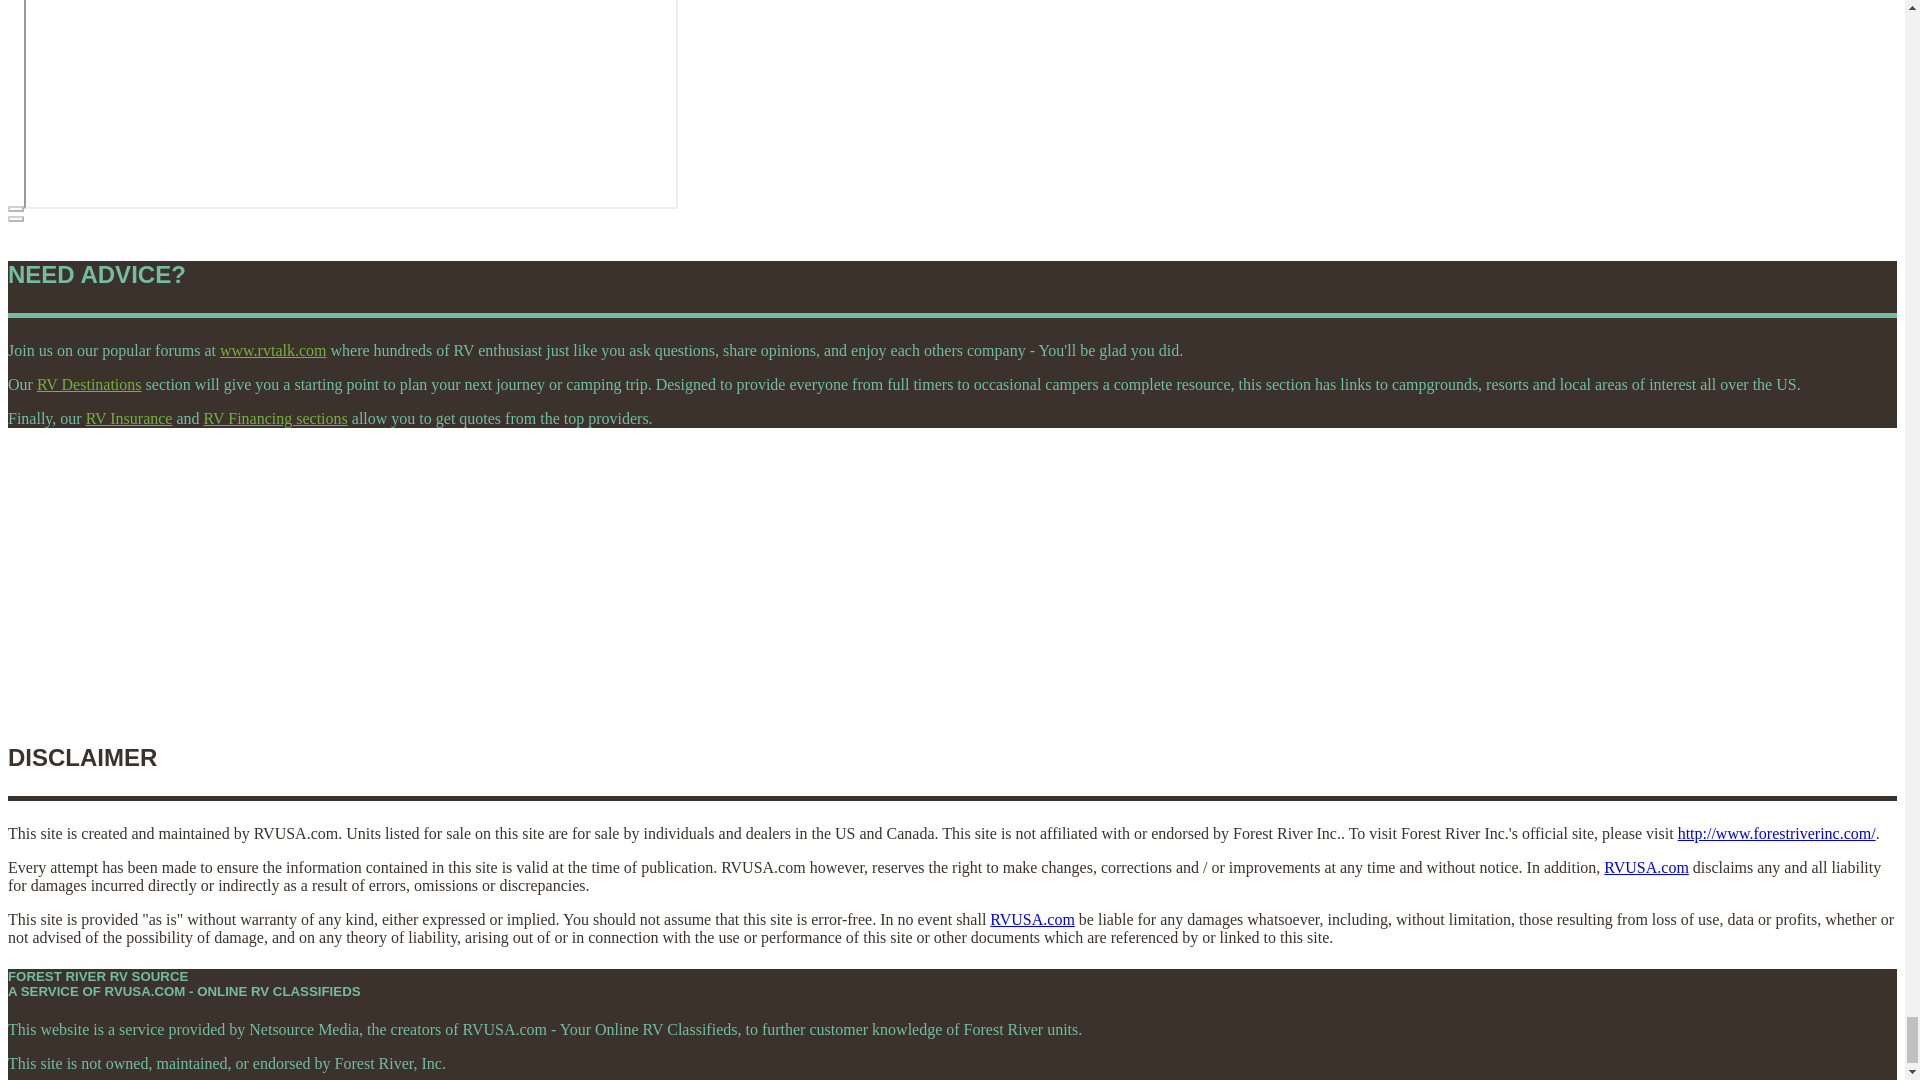  What do you see at coordinates (129, 418) in the screenshot?
I see `RV Insurance` at bounding box center [129, 418].